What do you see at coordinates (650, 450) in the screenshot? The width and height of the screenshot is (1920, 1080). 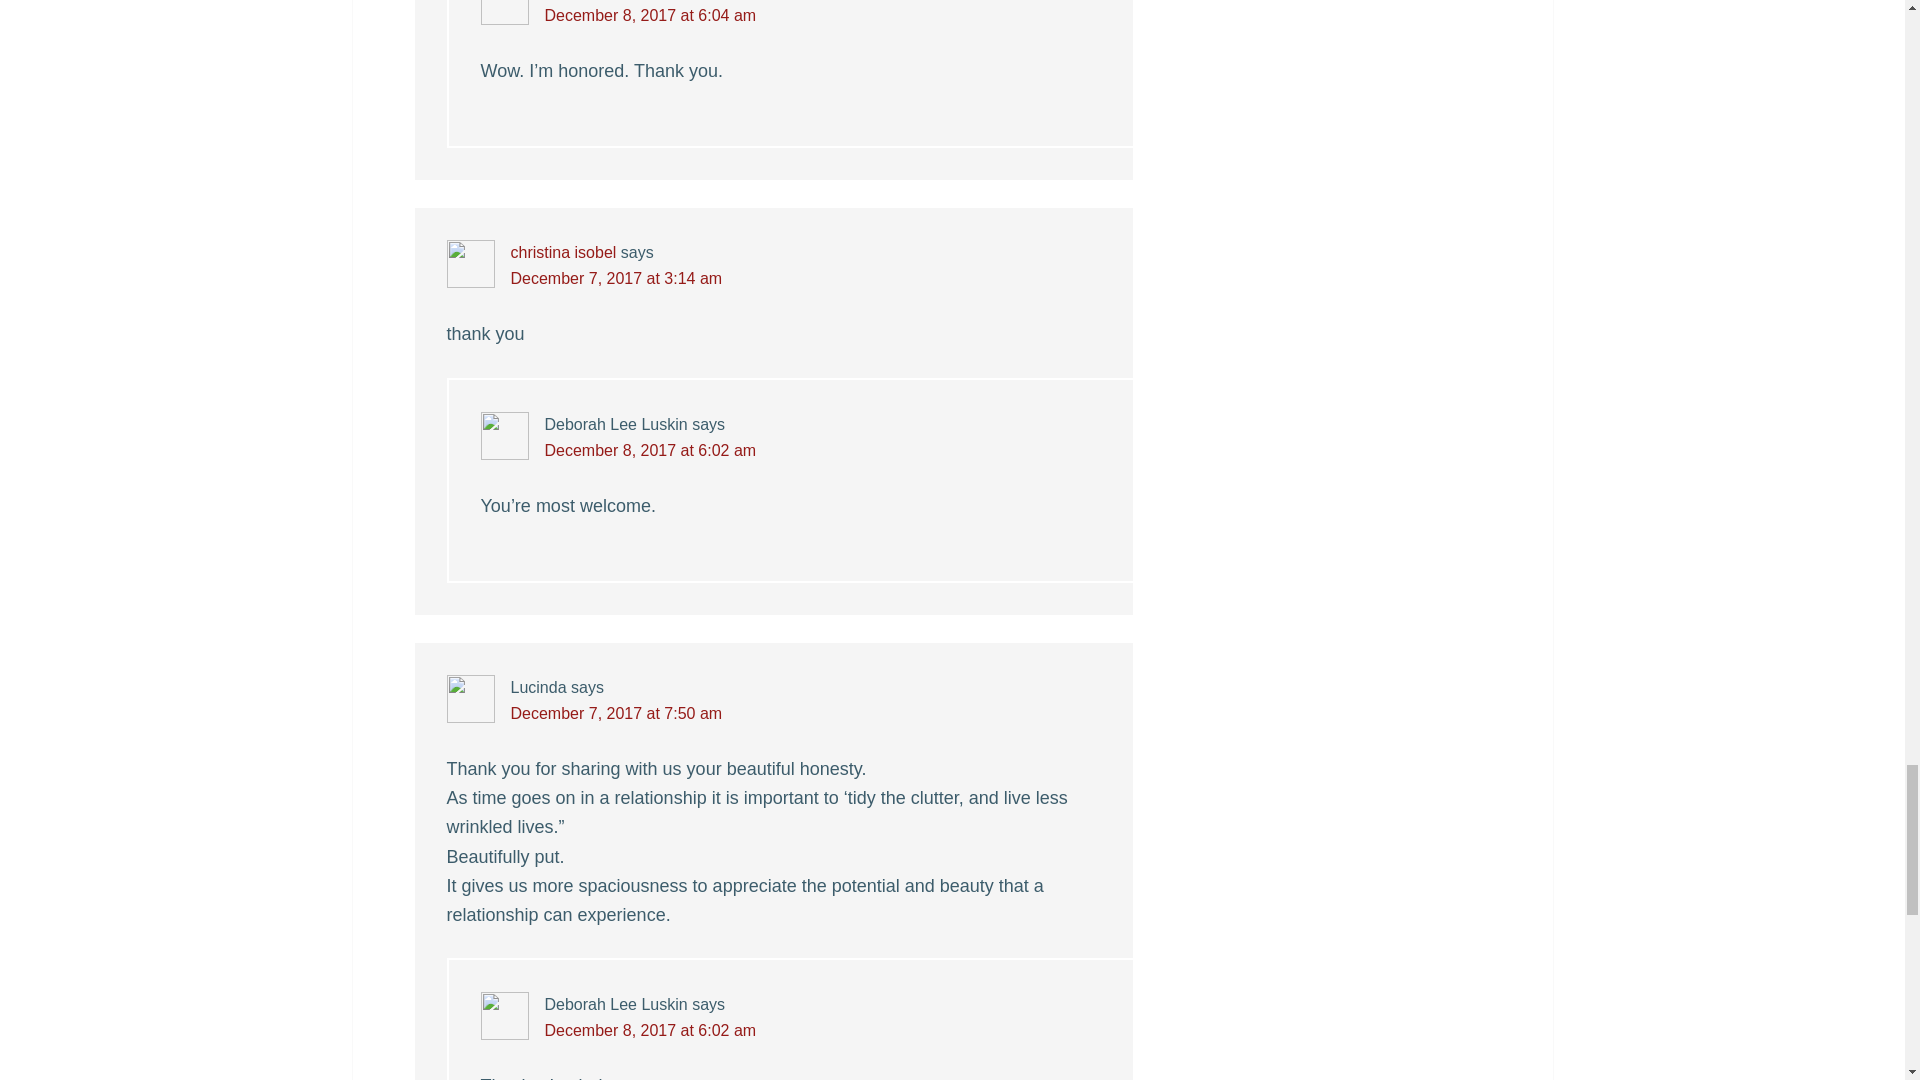 I see `December 8, 2017 at 6:02 am` at bounding box center [650, 450].